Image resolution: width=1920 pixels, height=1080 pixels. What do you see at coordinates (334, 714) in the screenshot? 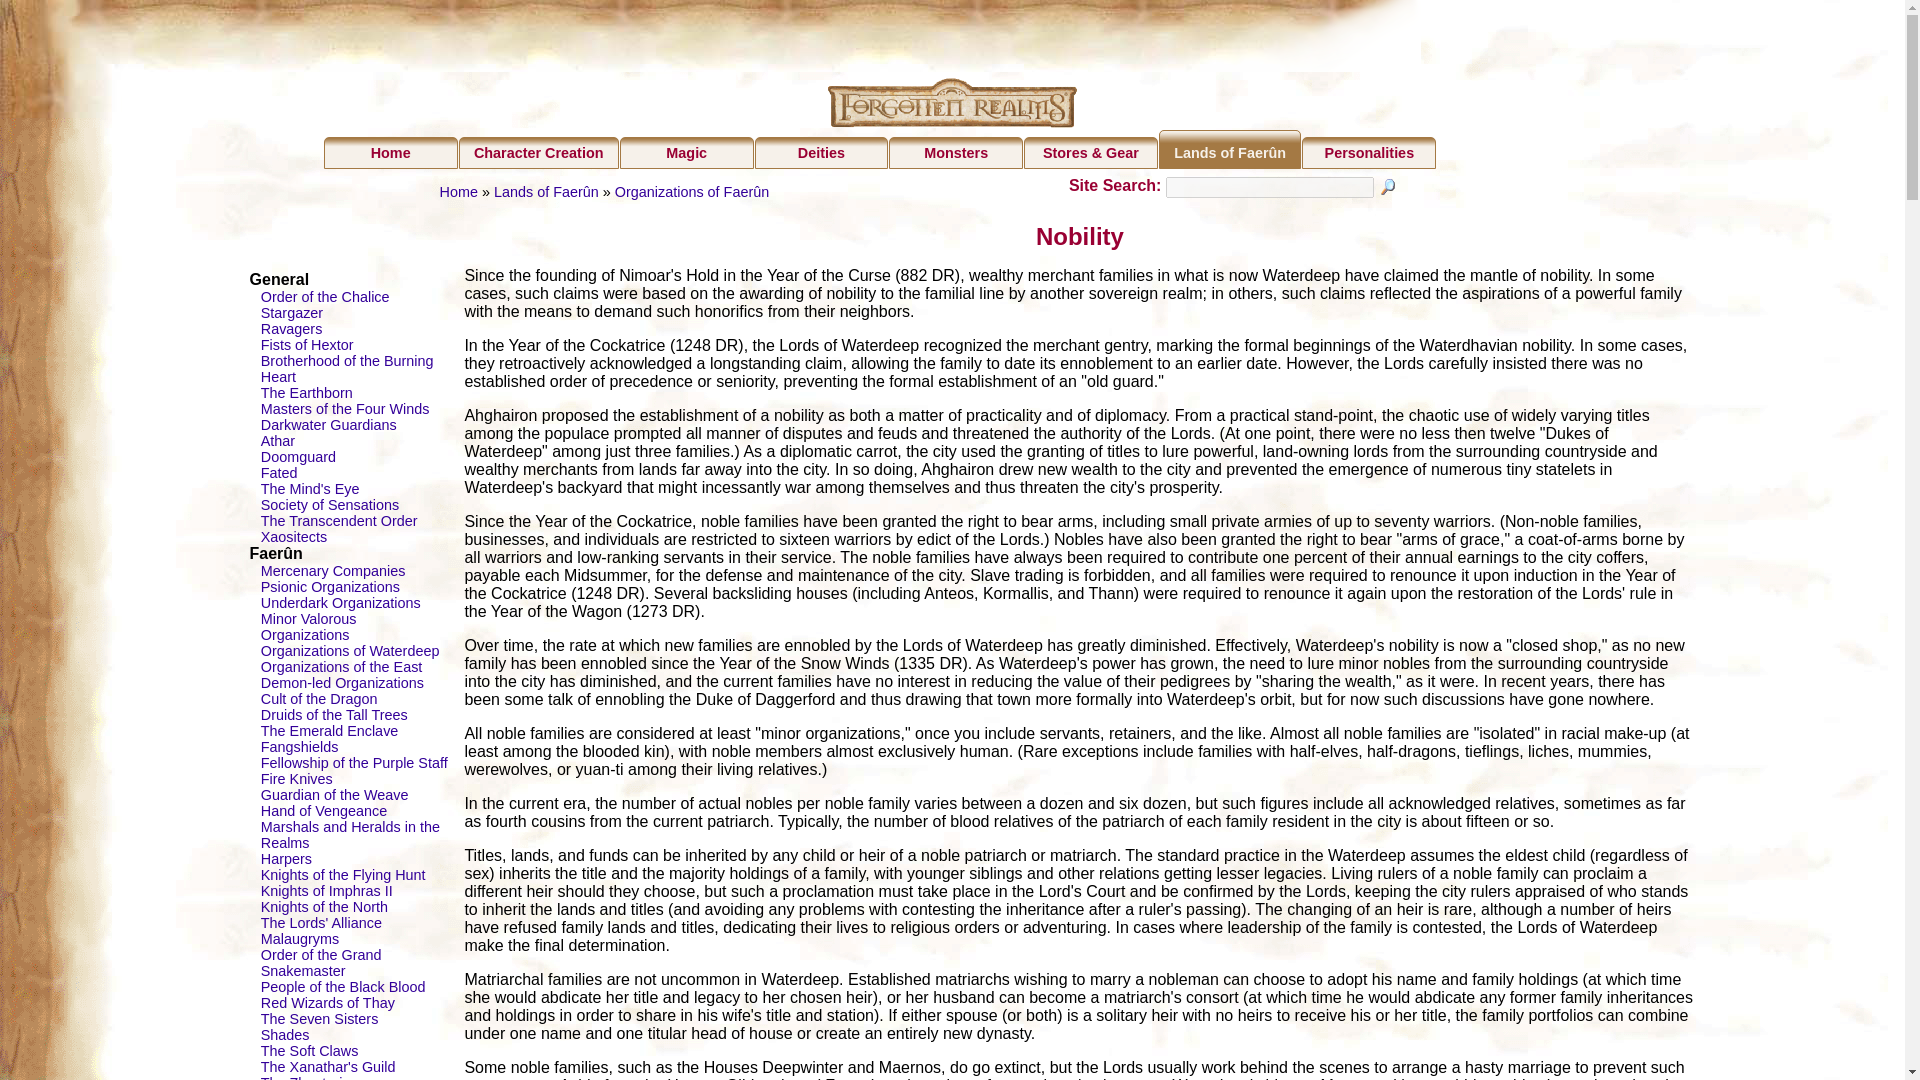
I see `Druids of the Tall Trees` at bounding box center [334, 714].